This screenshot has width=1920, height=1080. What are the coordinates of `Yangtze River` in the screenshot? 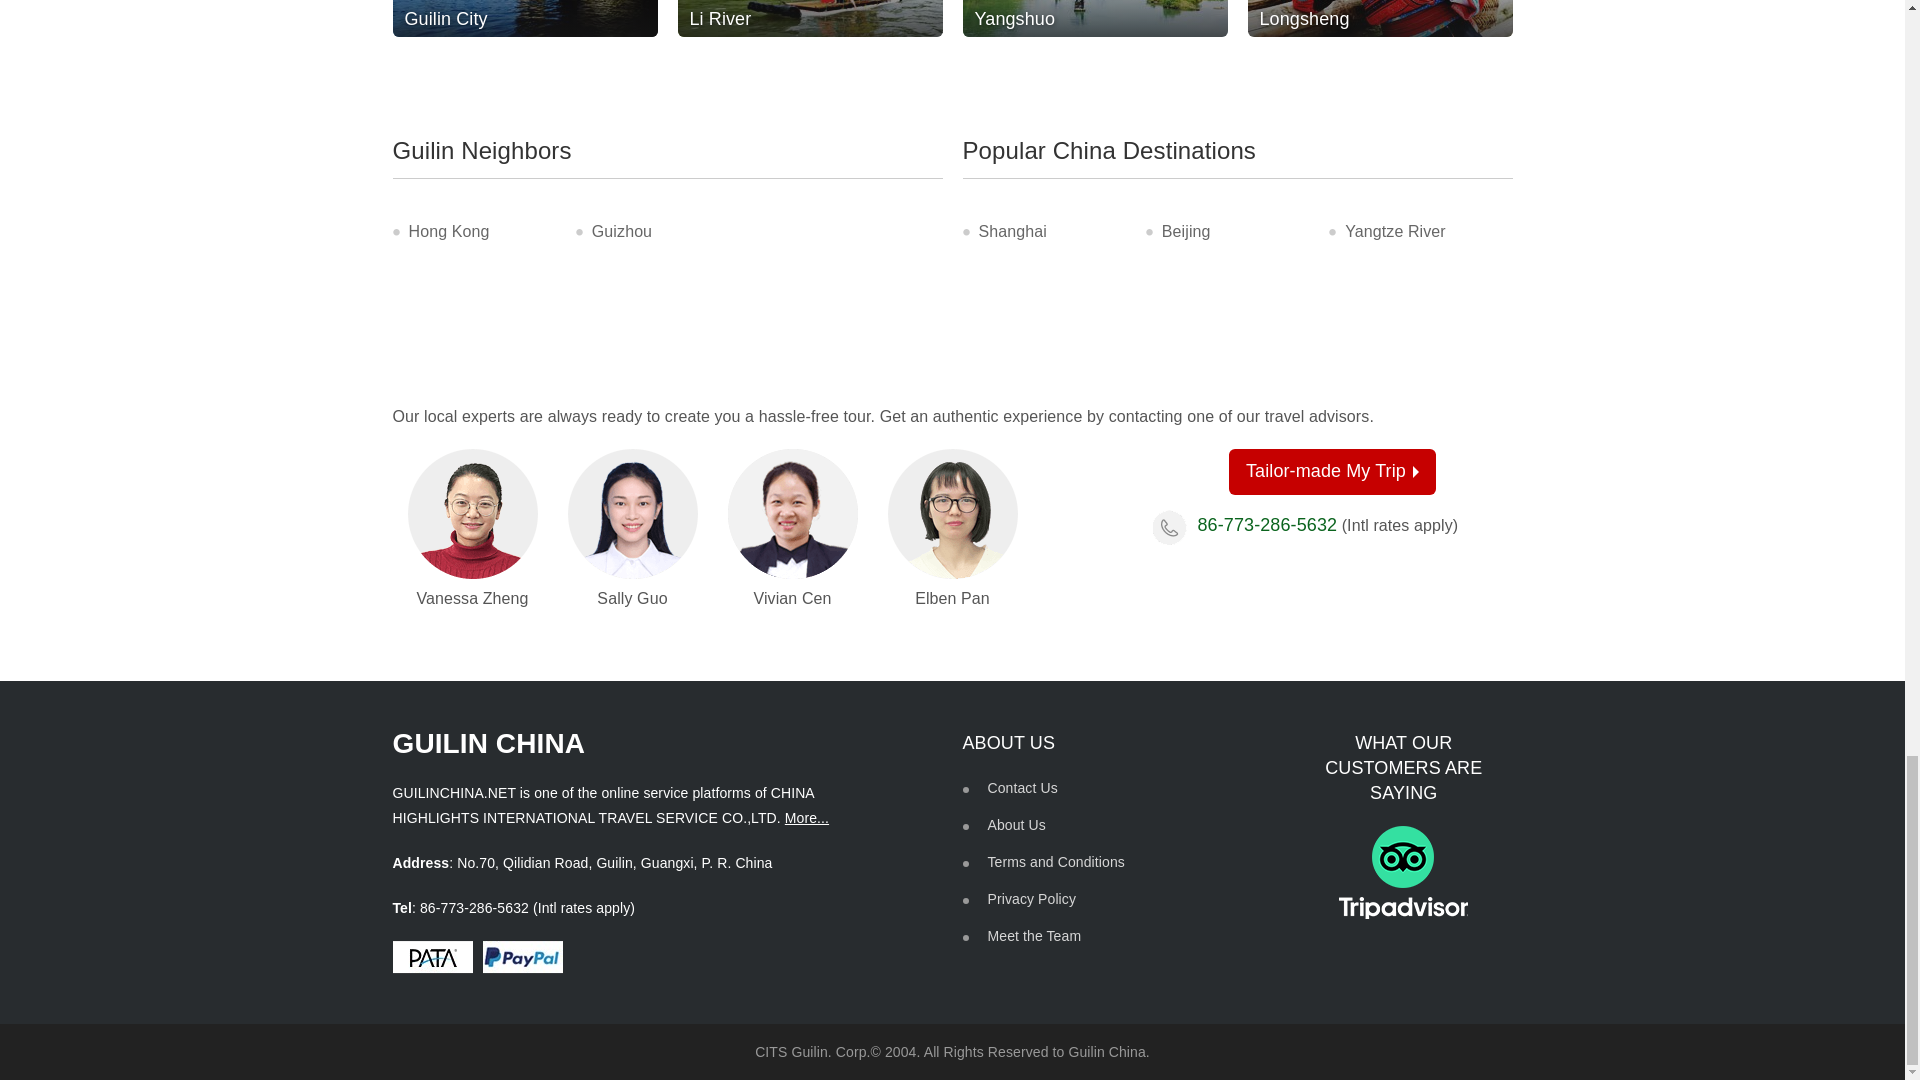 It's located at (1395, 230).